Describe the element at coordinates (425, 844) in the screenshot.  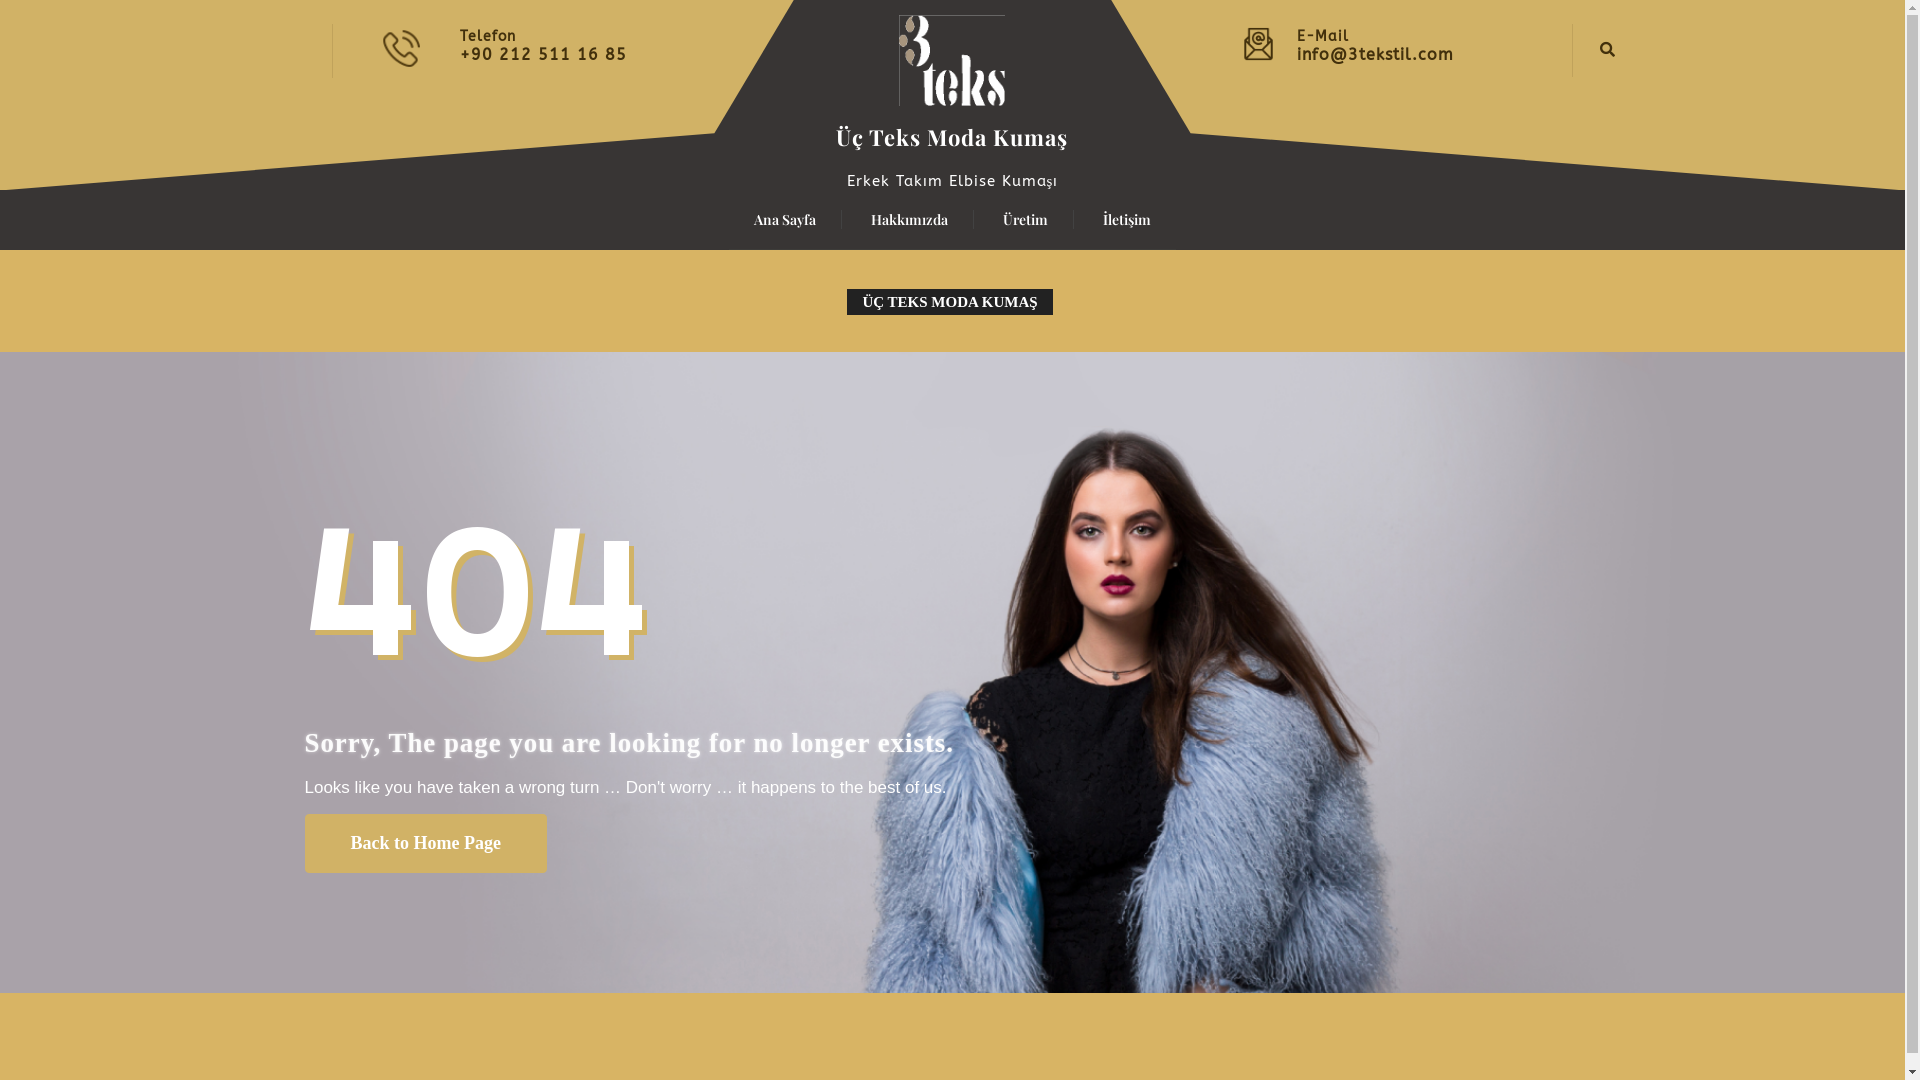
I see `Back to Home Page` at that location.